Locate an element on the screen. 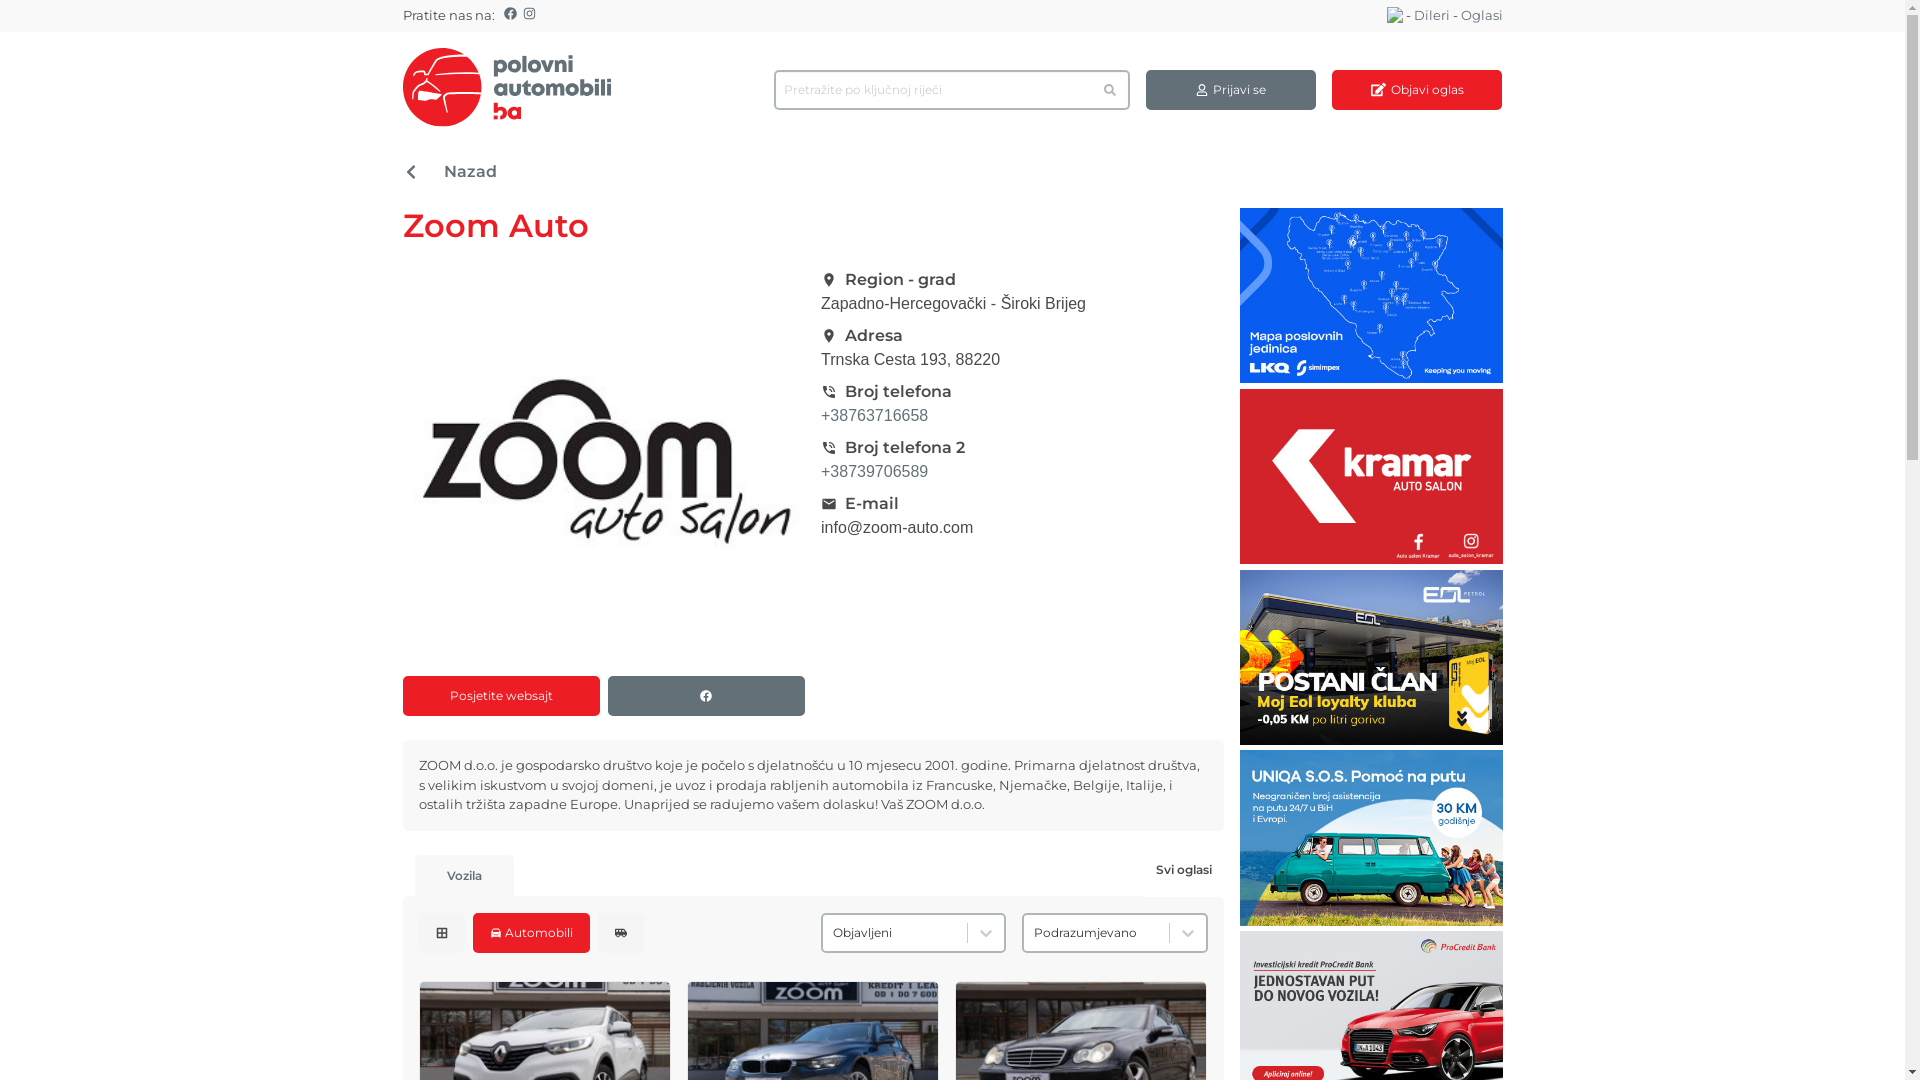 The width and height of the screenshot is (1920, 1080). Svi is located at coordinates (441, 932).